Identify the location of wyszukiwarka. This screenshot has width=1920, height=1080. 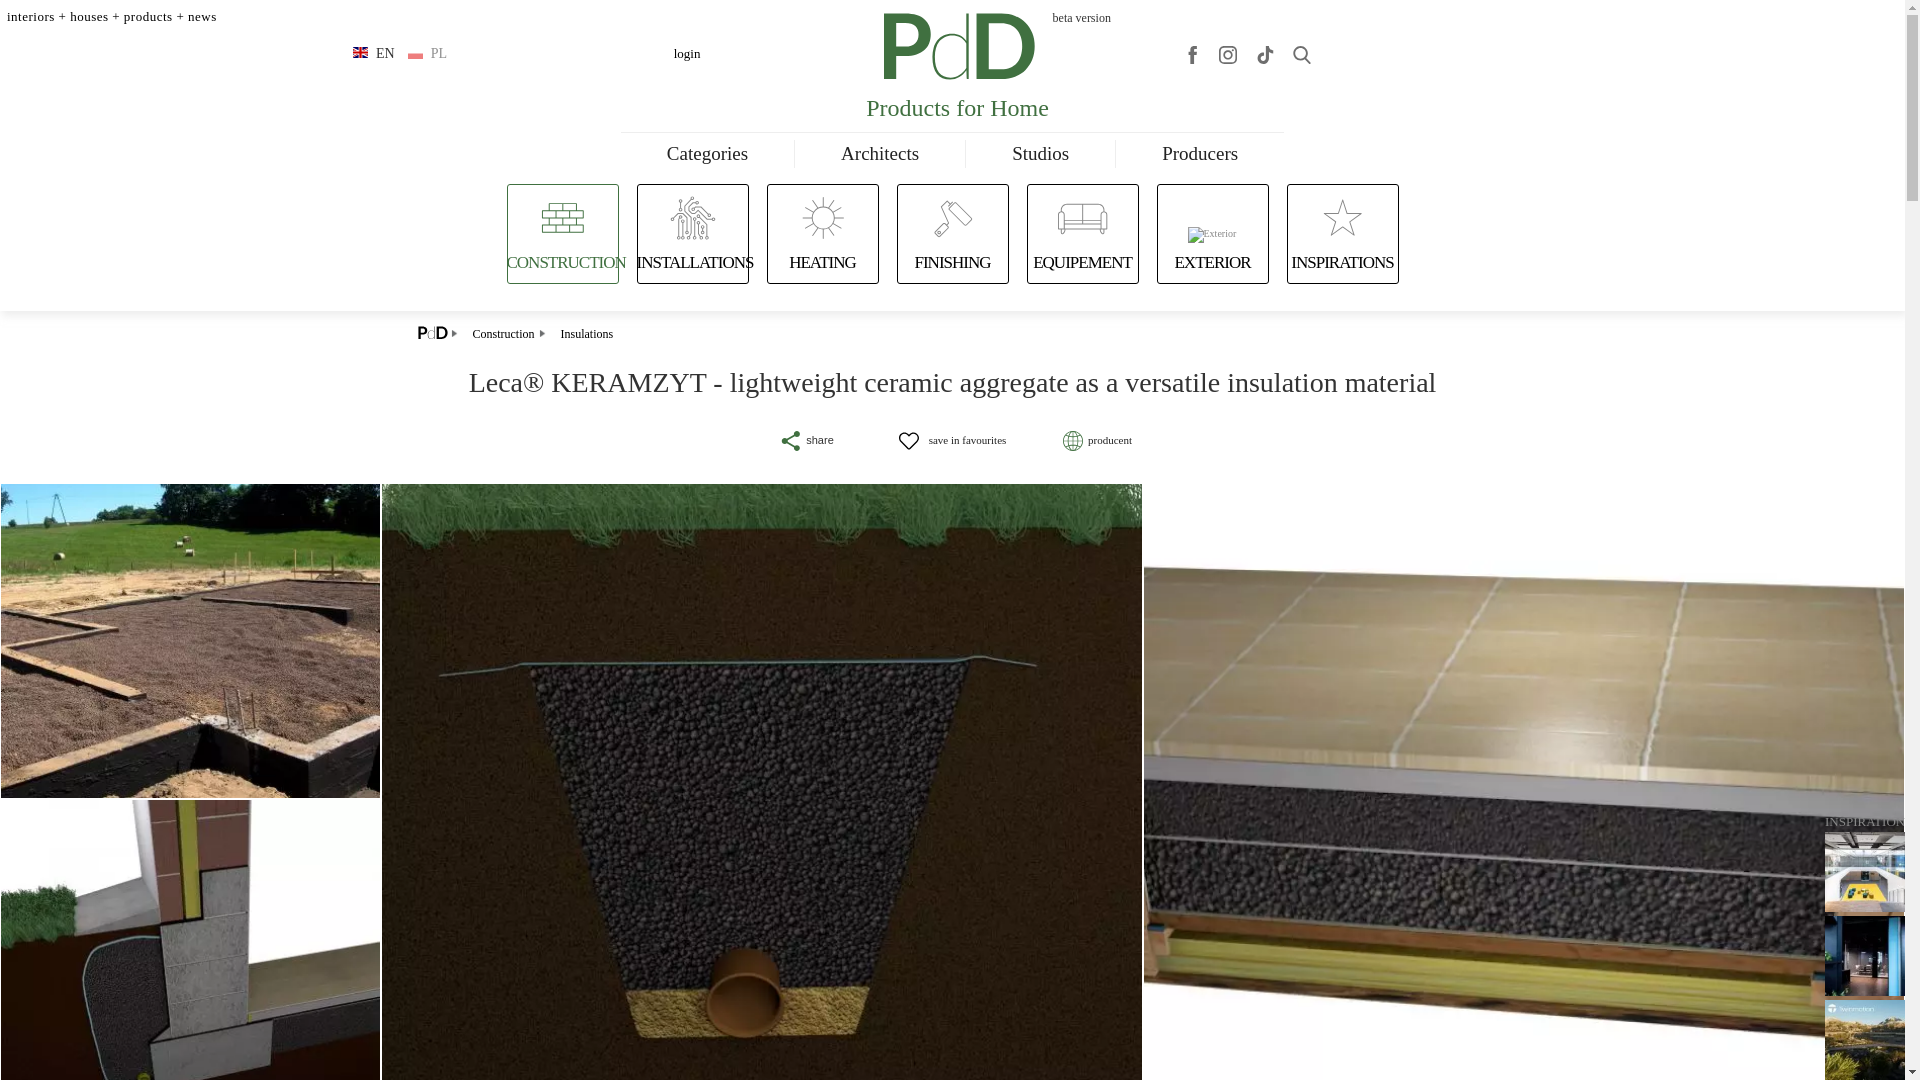
(1302, 54).